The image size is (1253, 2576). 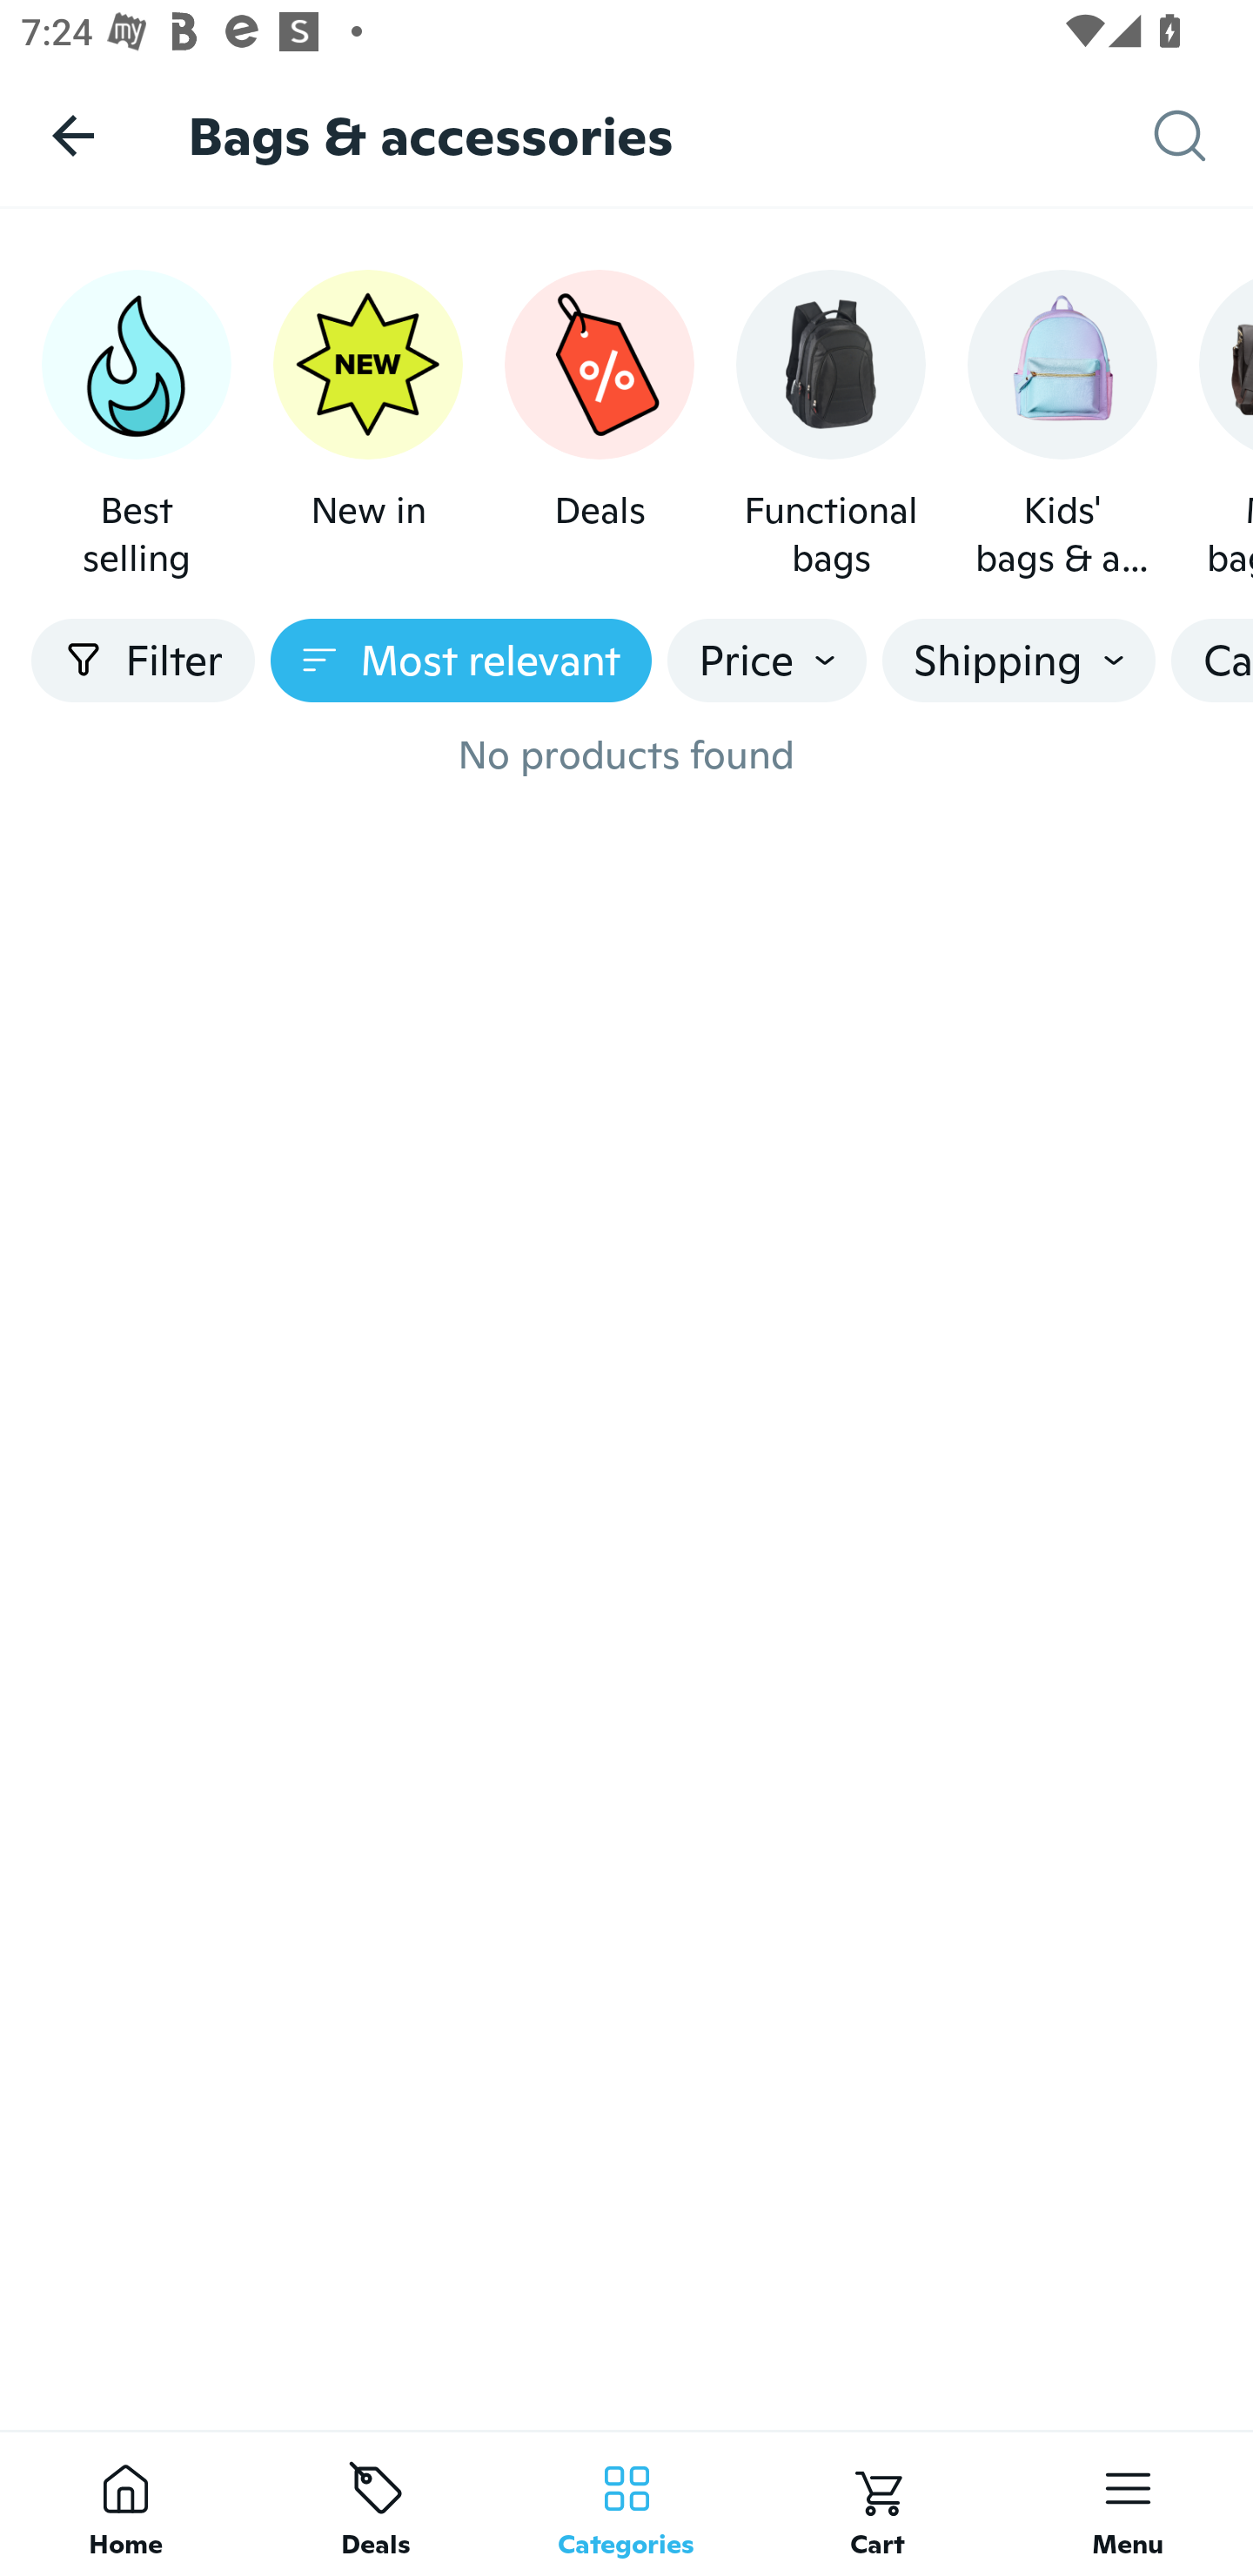 I want to click on New in, so click(x=367, y=426).